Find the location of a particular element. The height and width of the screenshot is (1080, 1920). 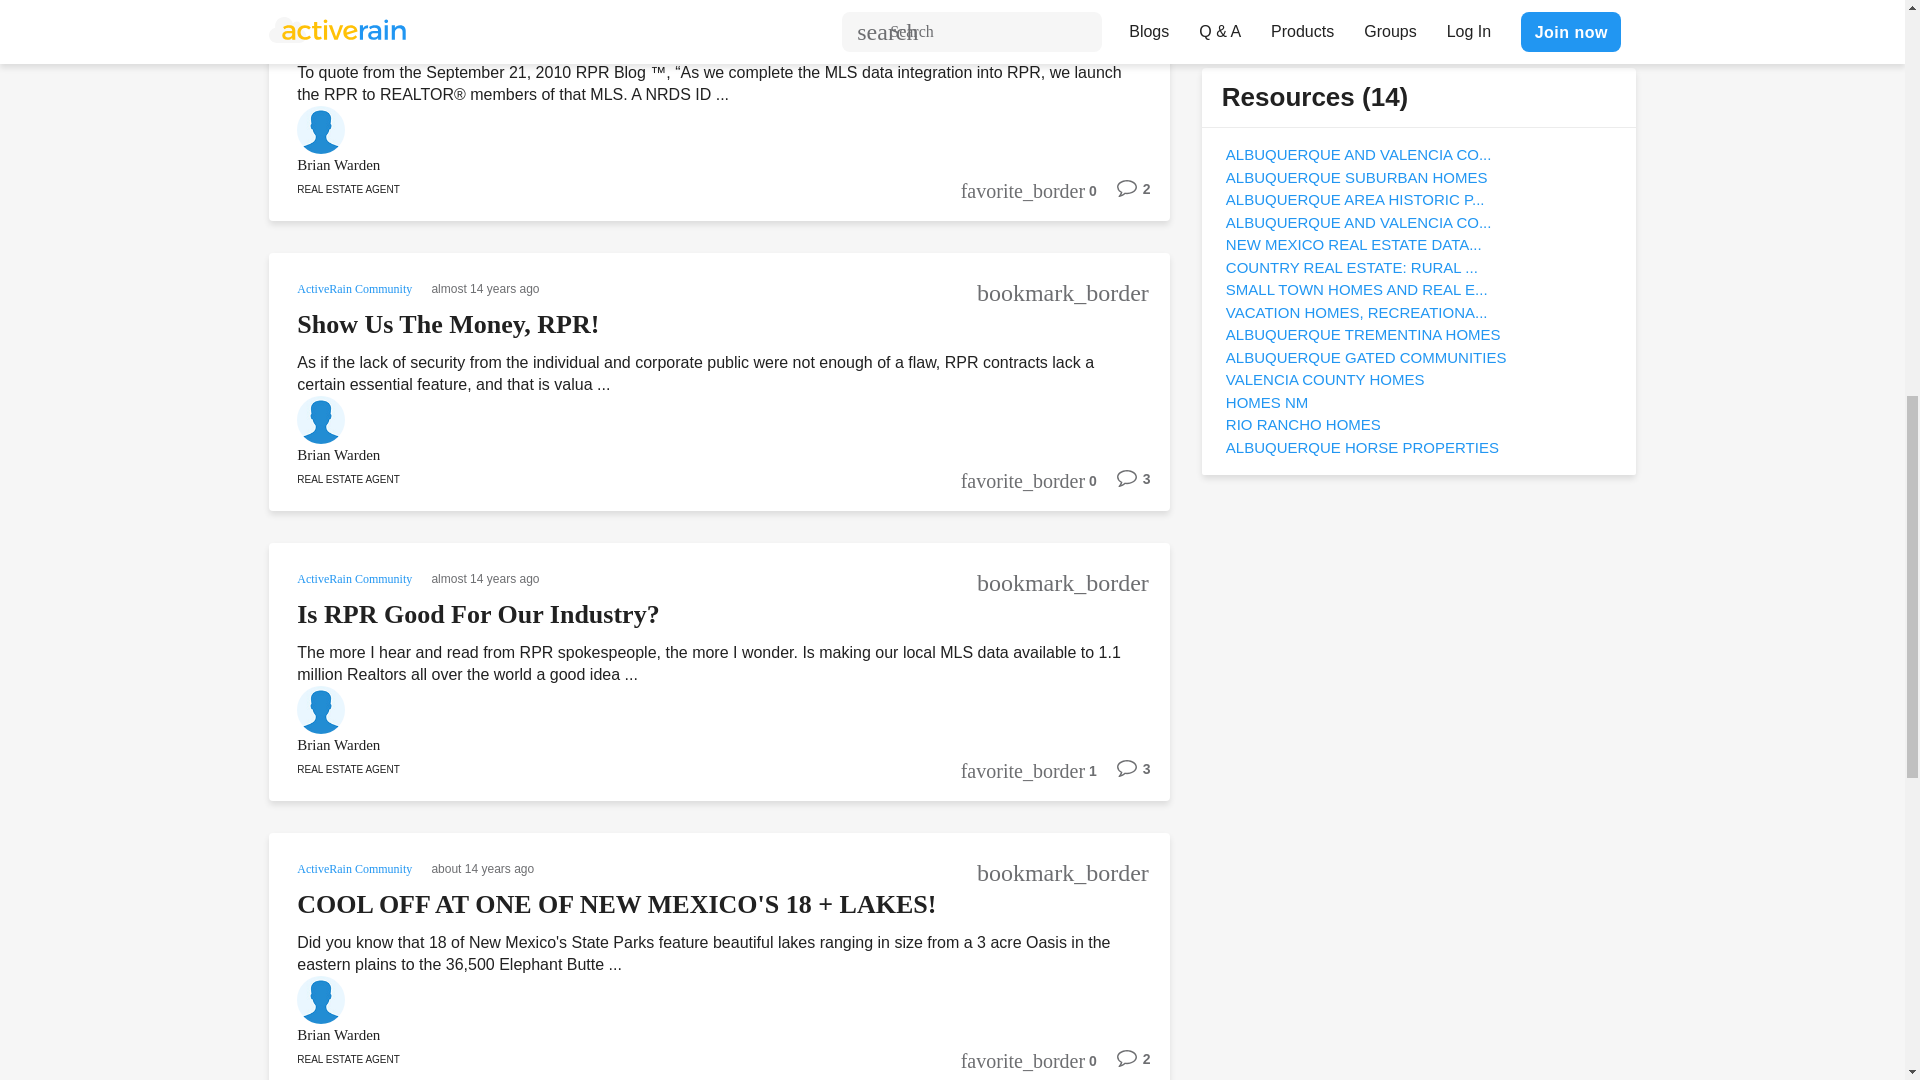

RPR. FOR REALTORS ONLY? is located at coordinates (476, 34).